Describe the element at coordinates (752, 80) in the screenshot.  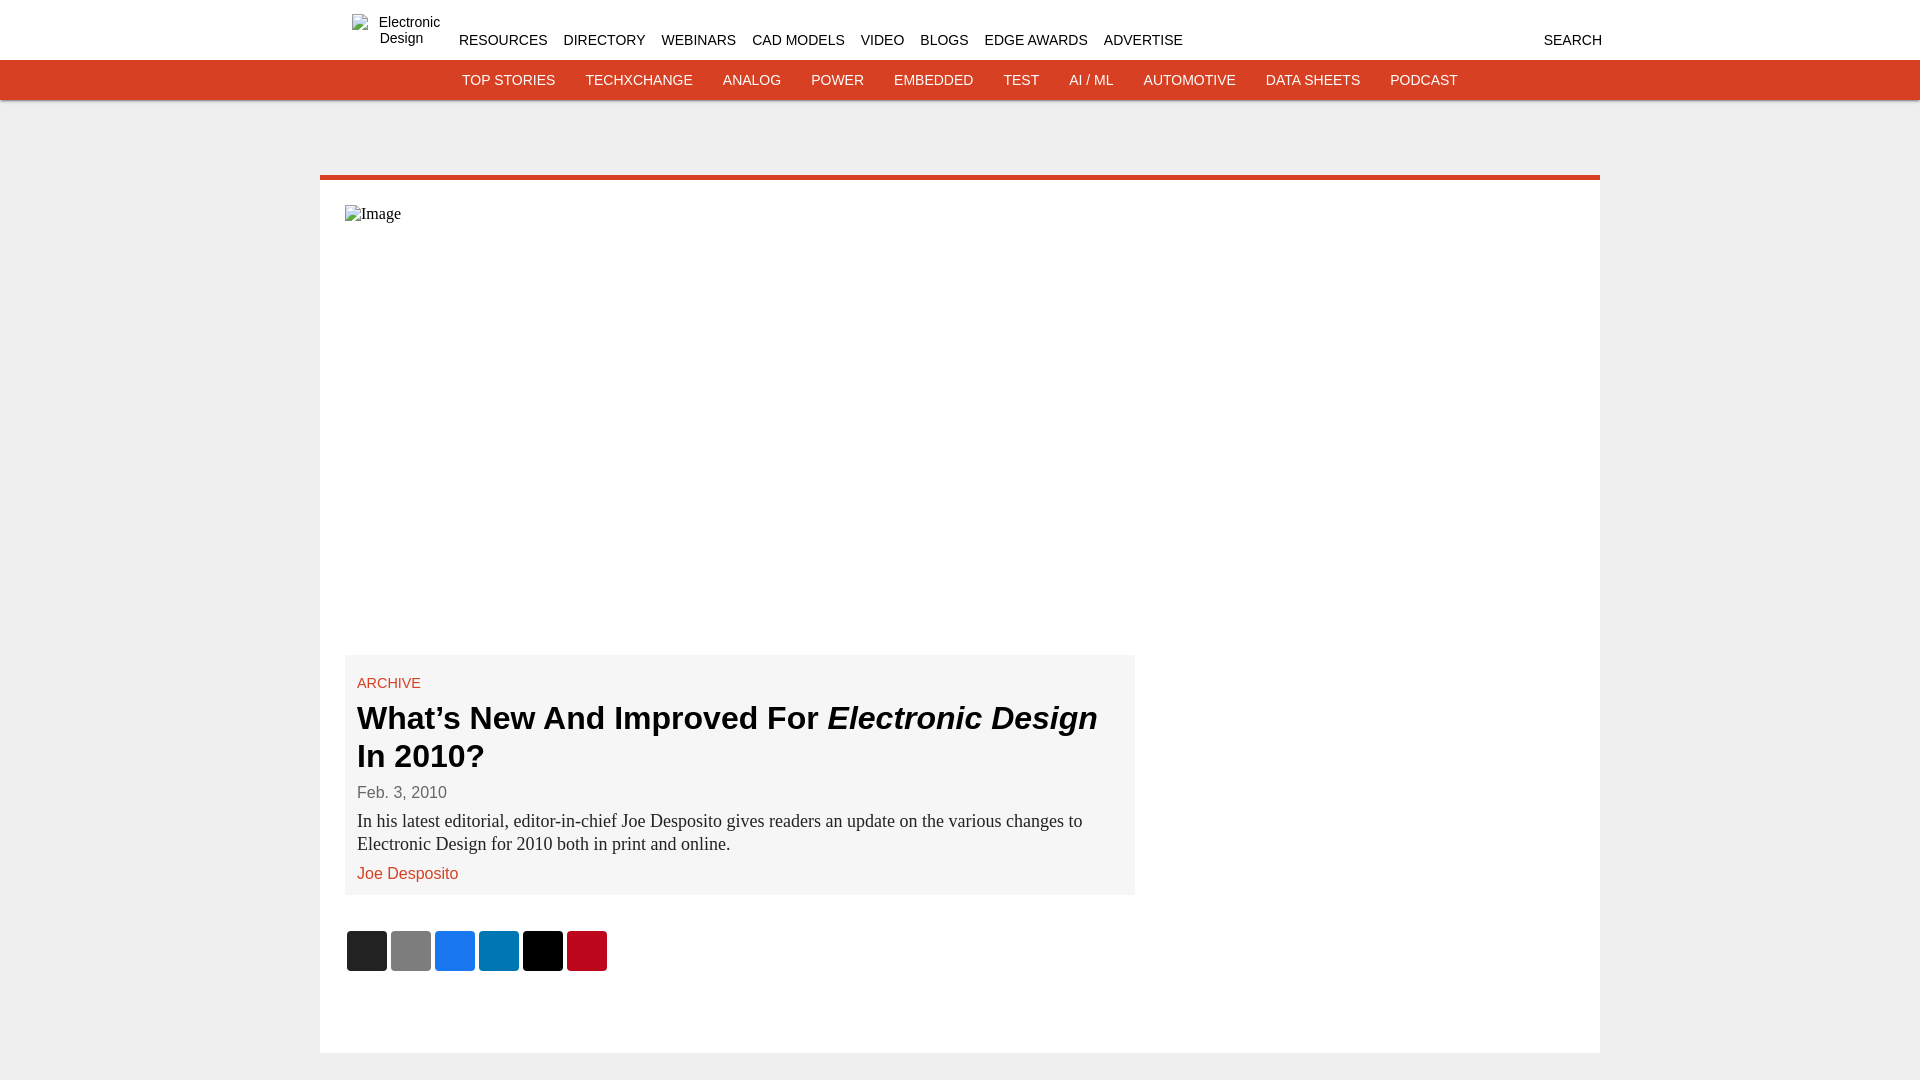
I see `ANALOG` at that location.